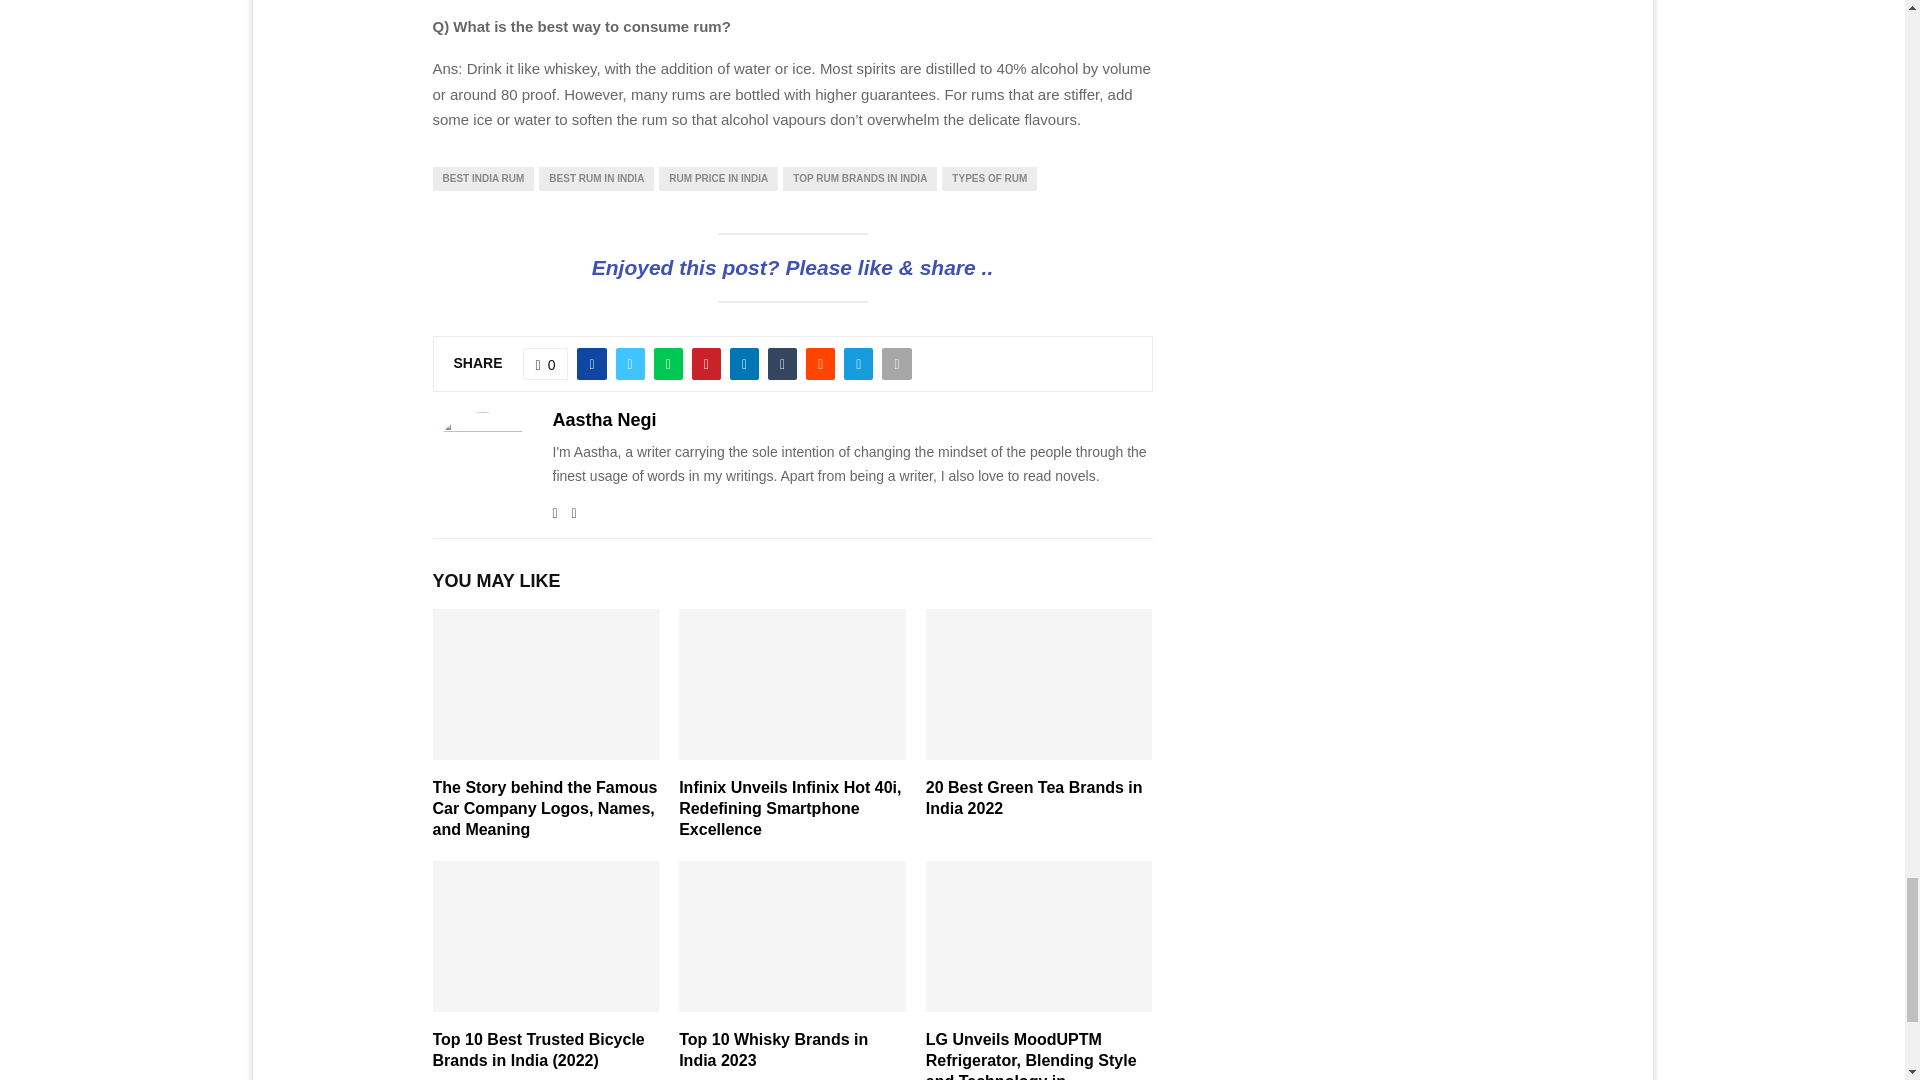 The image size is (1920, 1080). What do you see at coordinates (545, 364) in the screenshot?
I see `0` at bounding box center [545, 364].